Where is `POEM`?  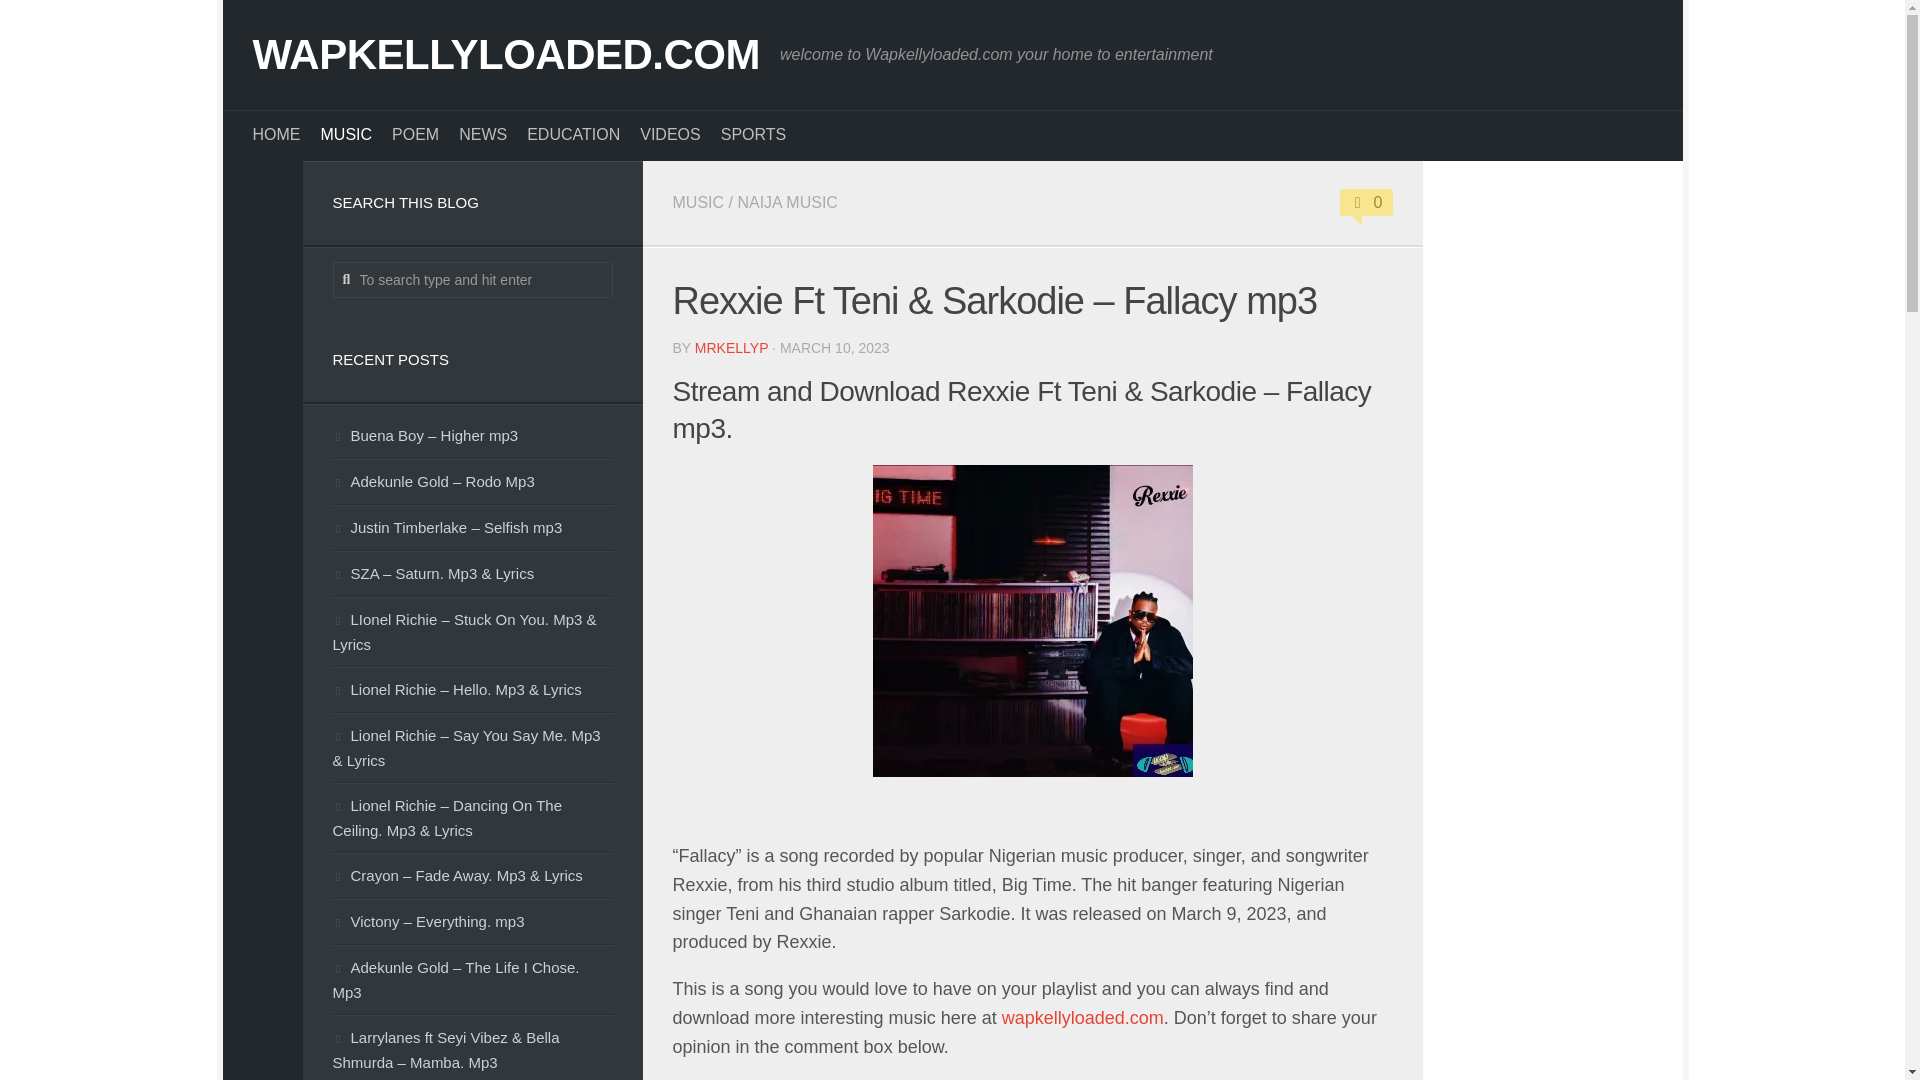
POEM is located at coordinates (415, 134).